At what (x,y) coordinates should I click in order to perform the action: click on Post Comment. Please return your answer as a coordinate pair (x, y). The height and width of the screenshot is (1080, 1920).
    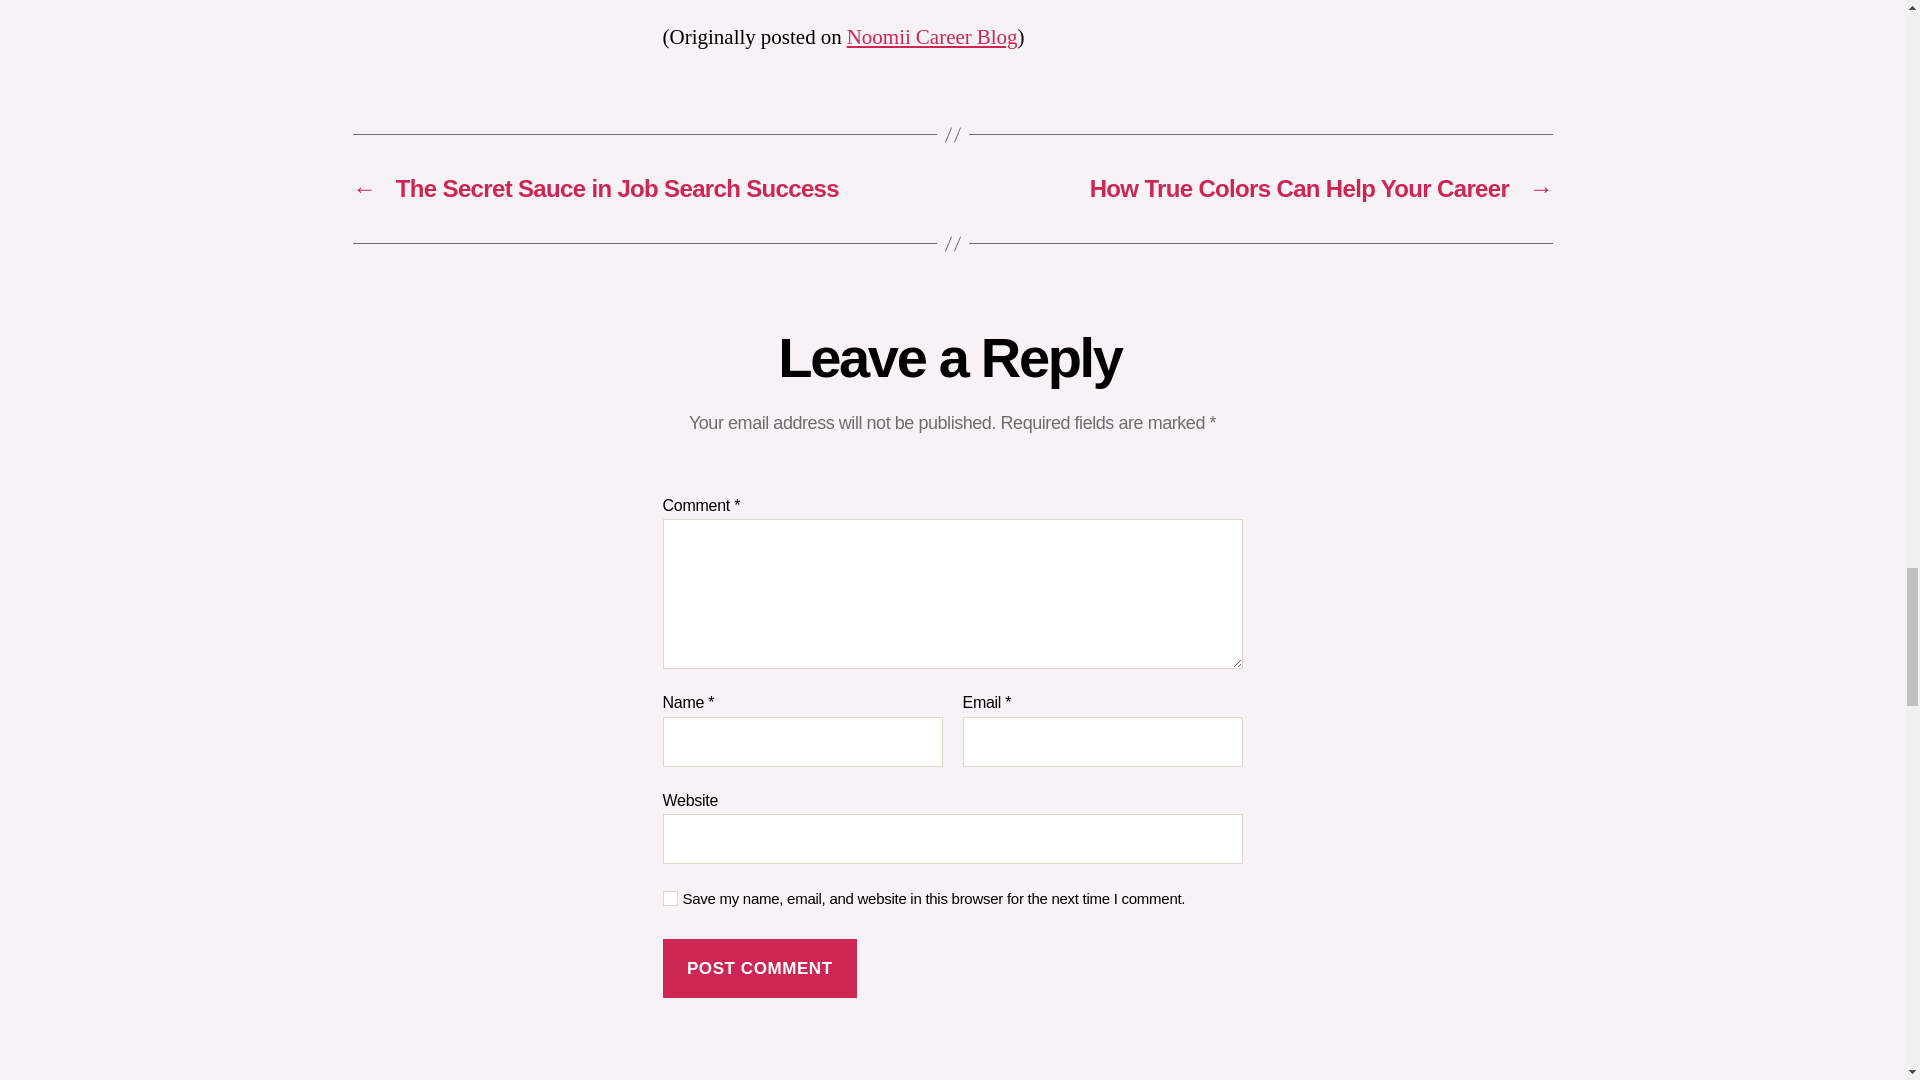
    Looking at the image, I should click on (759, 968).